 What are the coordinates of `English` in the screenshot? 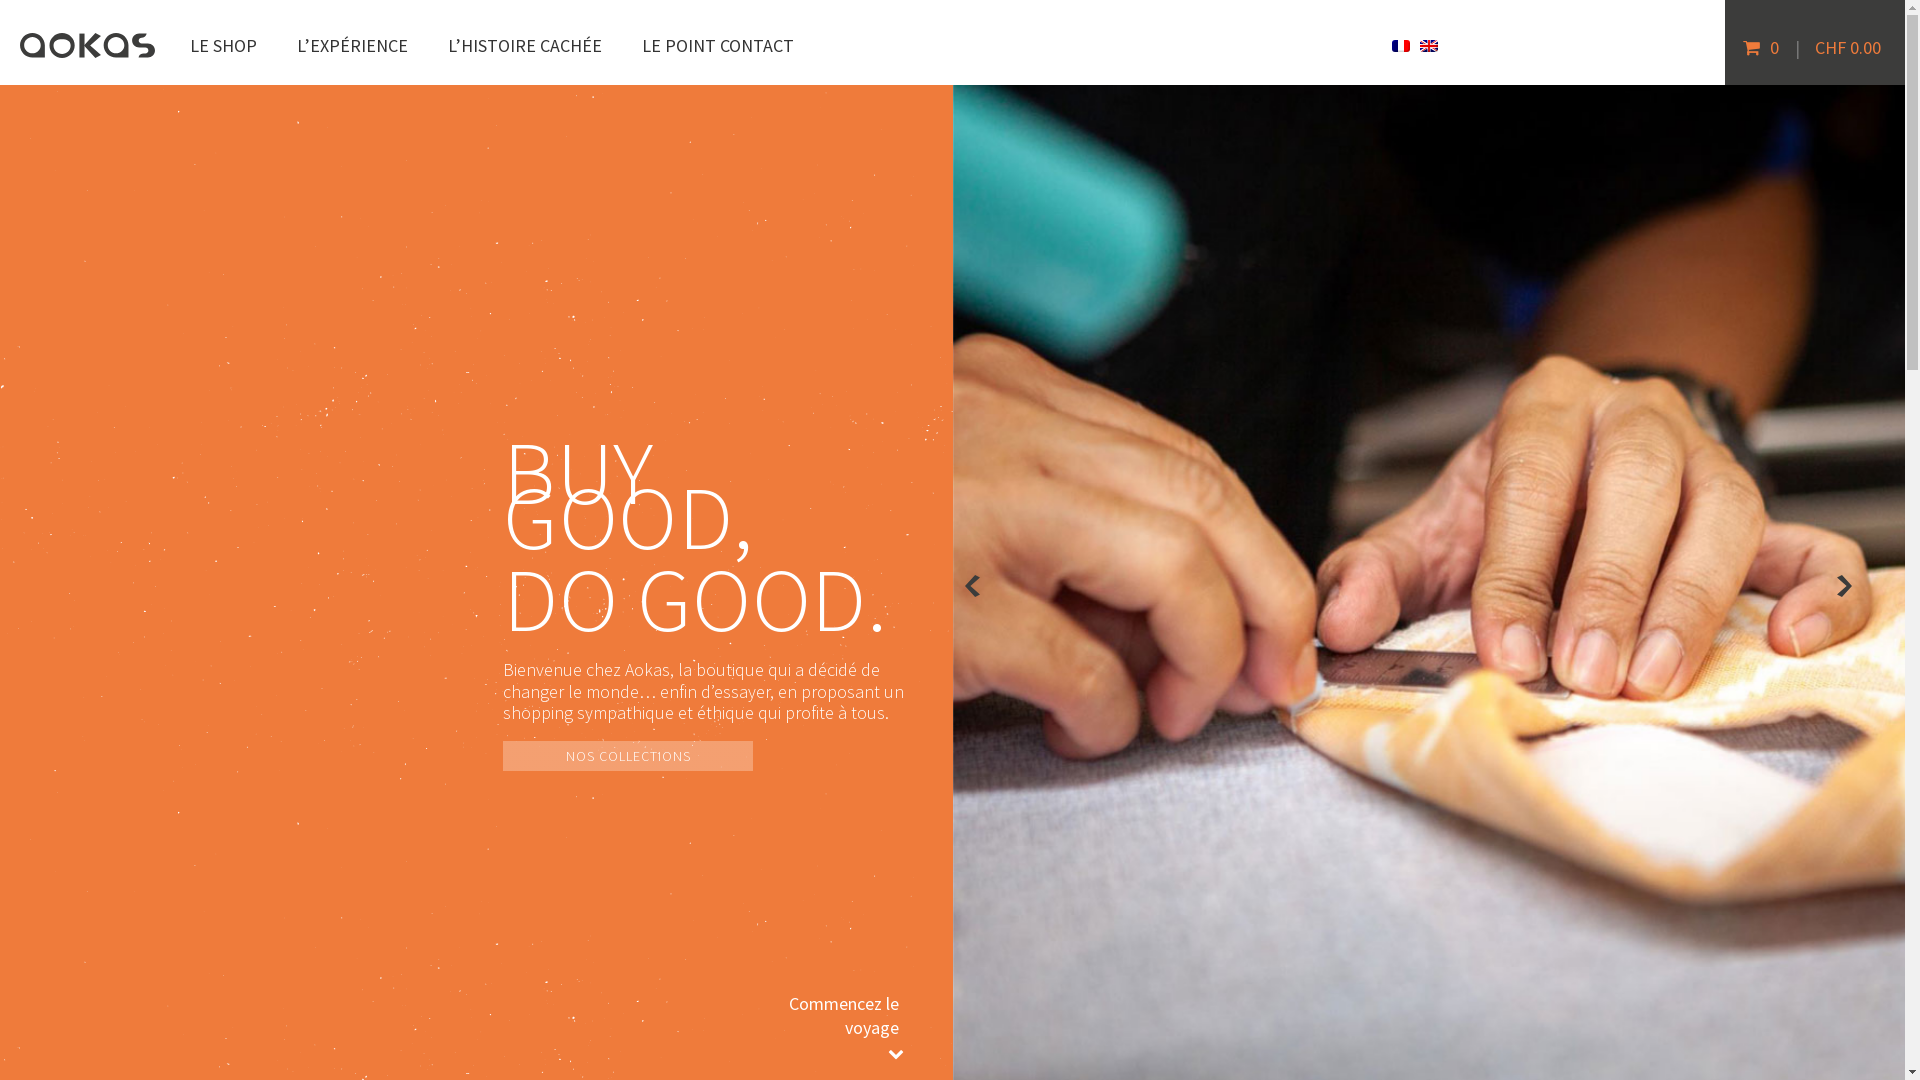 It's located at (1429, 46).